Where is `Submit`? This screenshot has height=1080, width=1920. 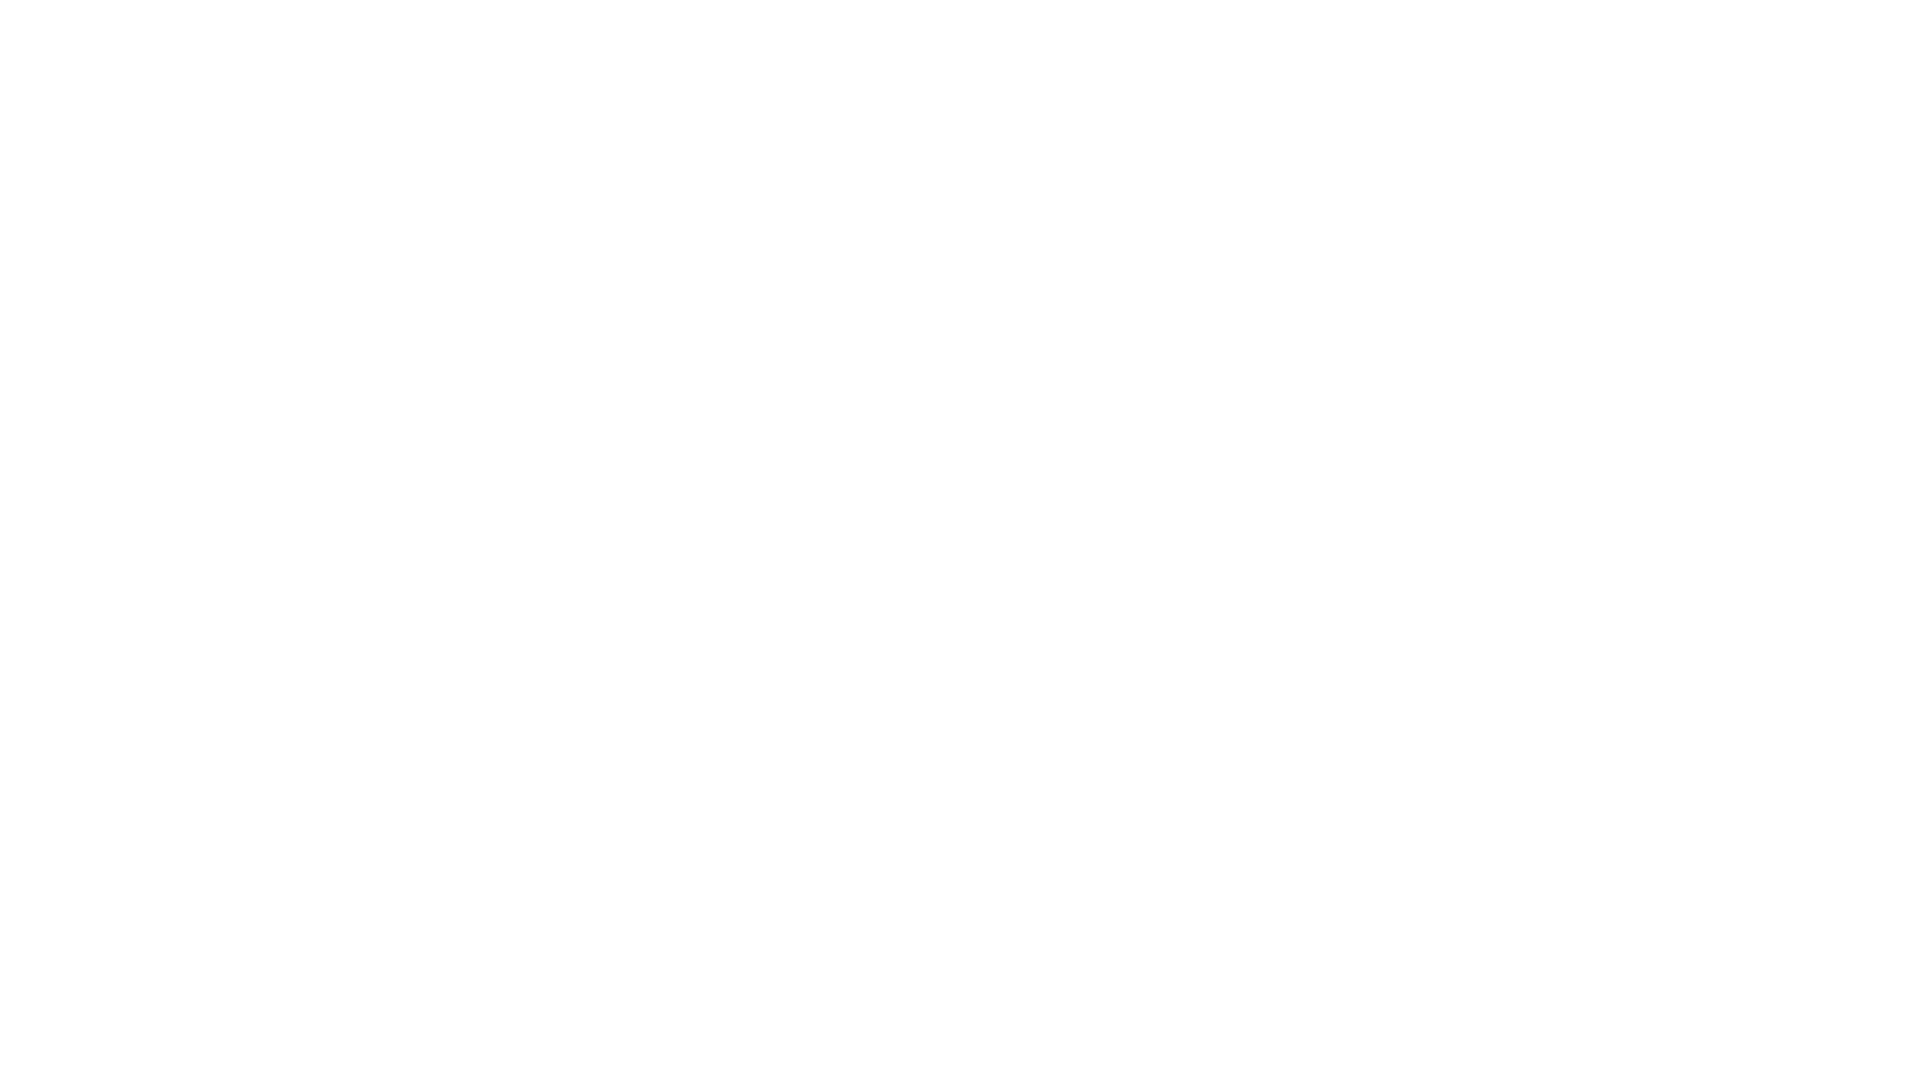
Submit is located at coordinates (28, 10).